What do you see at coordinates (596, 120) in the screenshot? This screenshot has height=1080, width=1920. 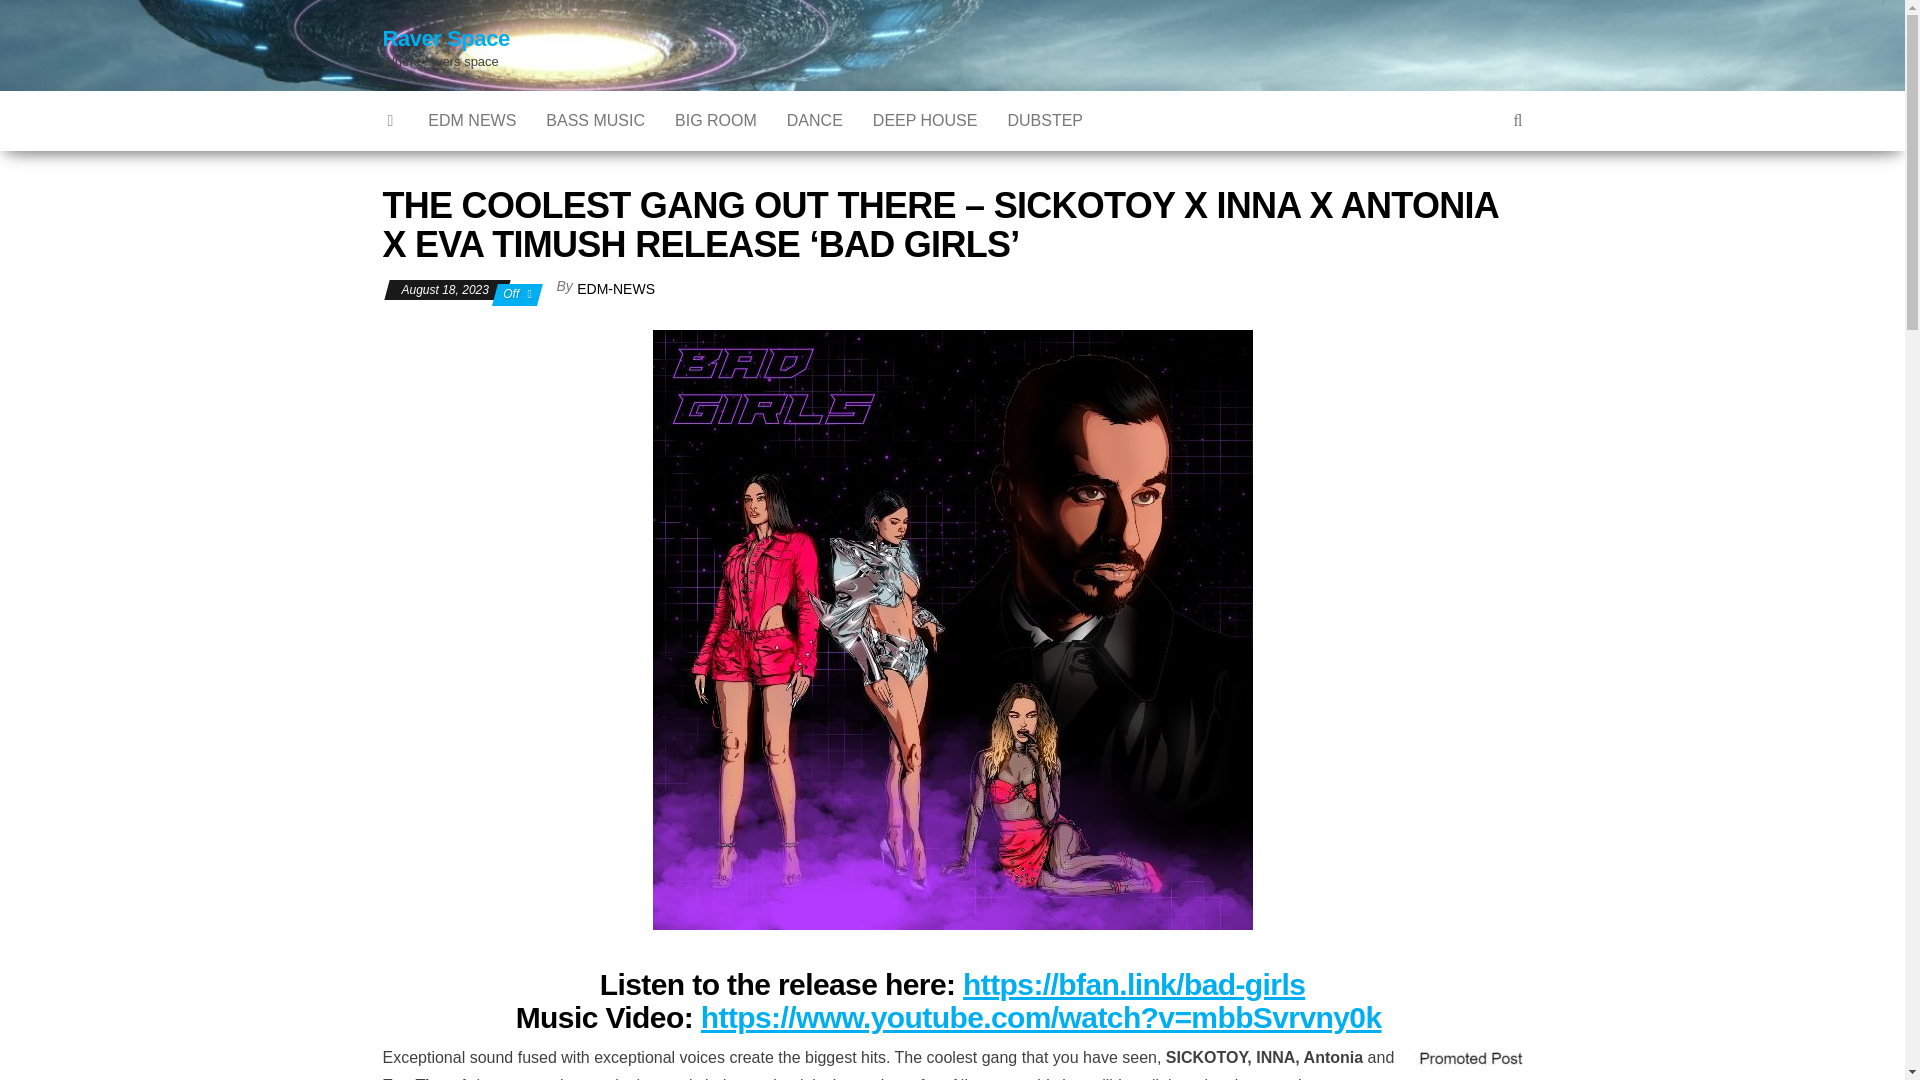 I see `BASS MUSIC` at bounding box center [596, 120].